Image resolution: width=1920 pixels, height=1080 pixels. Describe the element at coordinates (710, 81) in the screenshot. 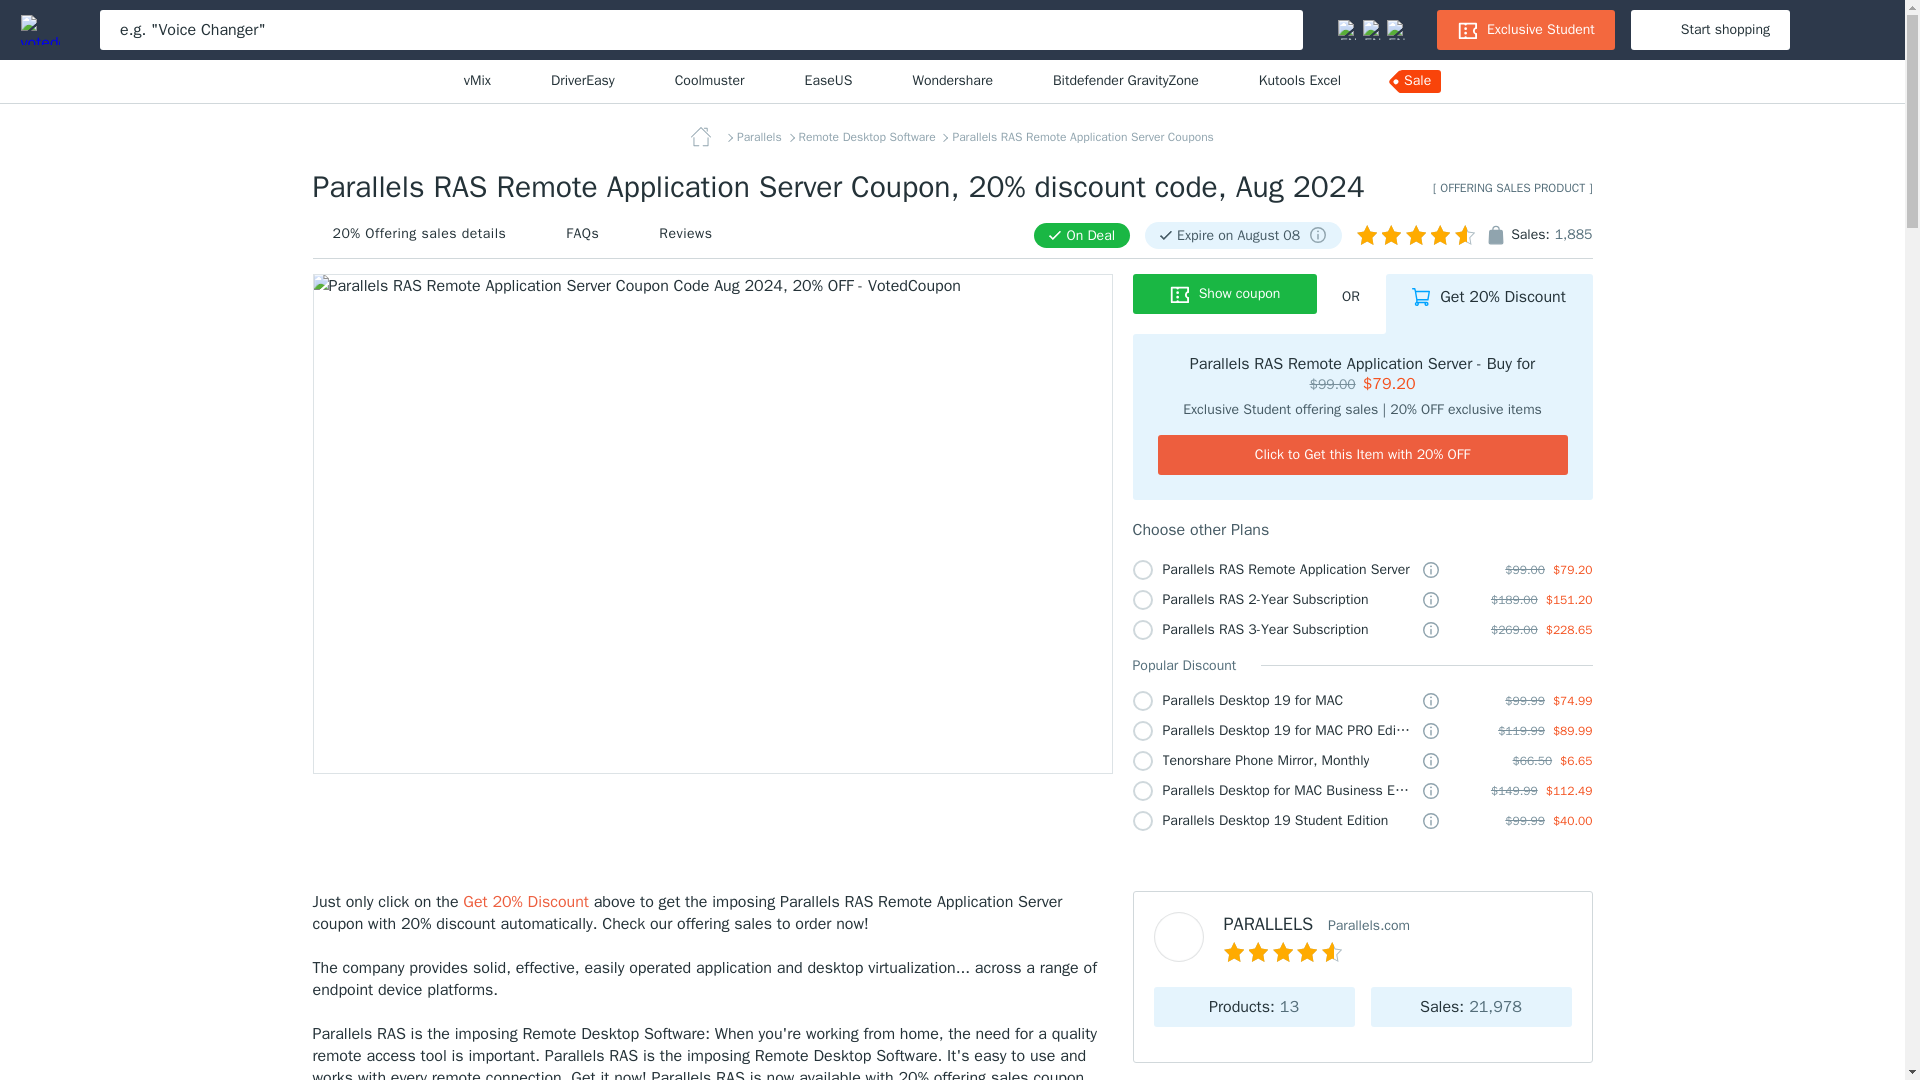

I see `Coolmuster Coupon` at that location.